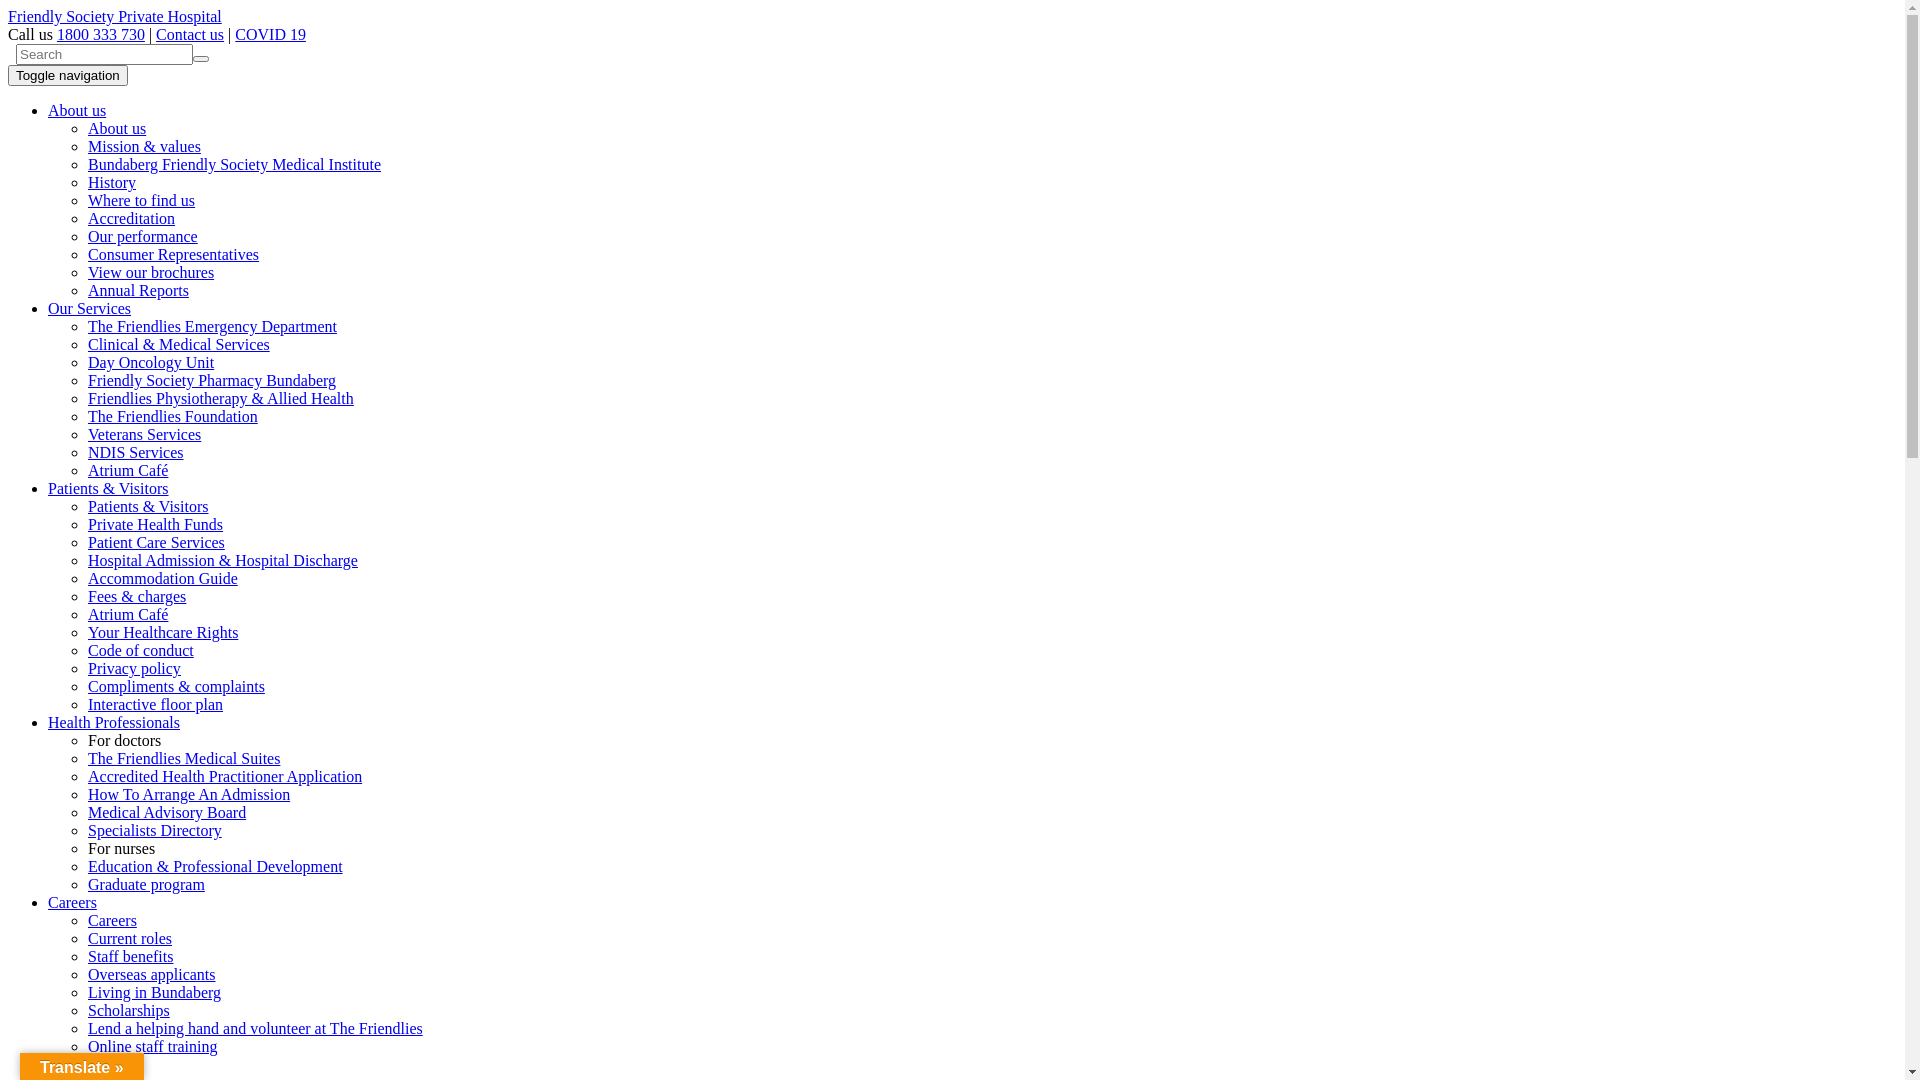  I want to click on Careers, so click(112, 920).